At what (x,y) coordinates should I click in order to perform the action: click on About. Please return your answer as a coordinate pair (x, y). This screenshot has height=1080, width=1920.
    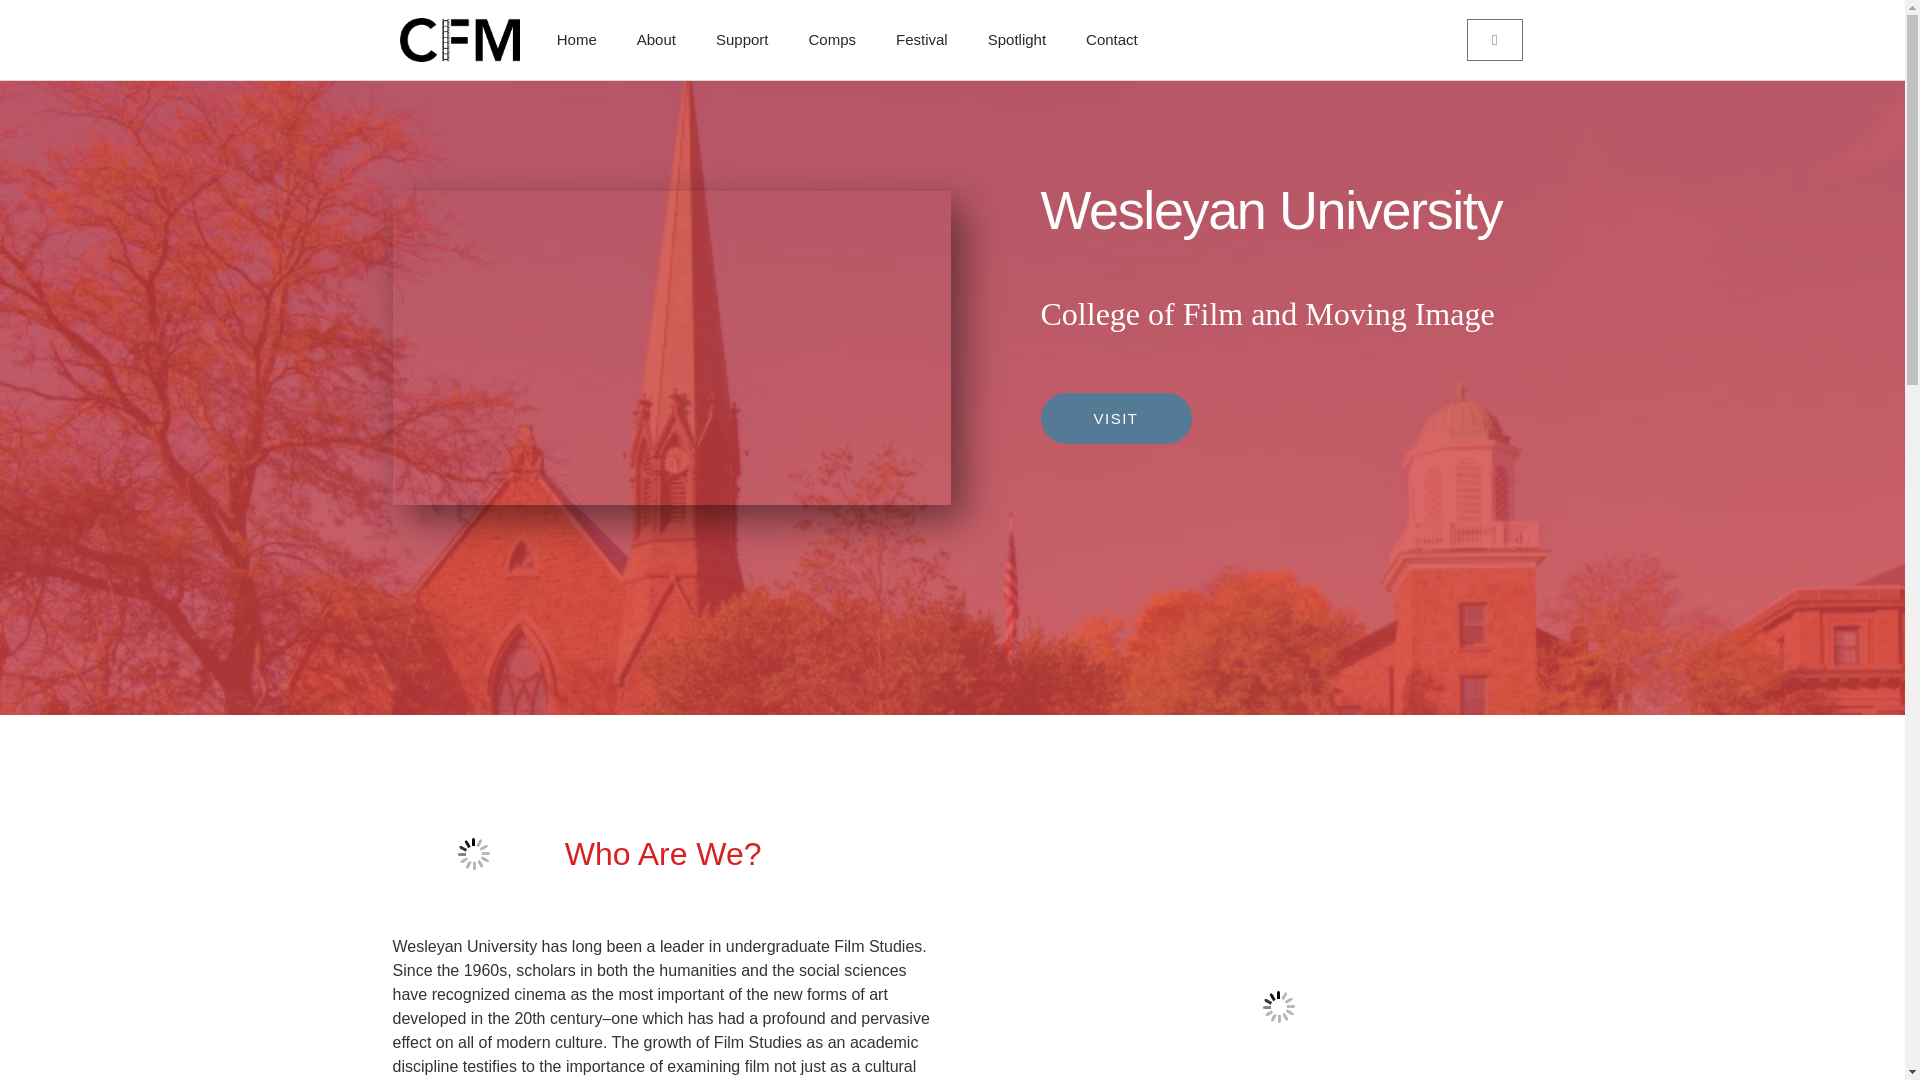
    Looking at the image, I should click on (656, 40).